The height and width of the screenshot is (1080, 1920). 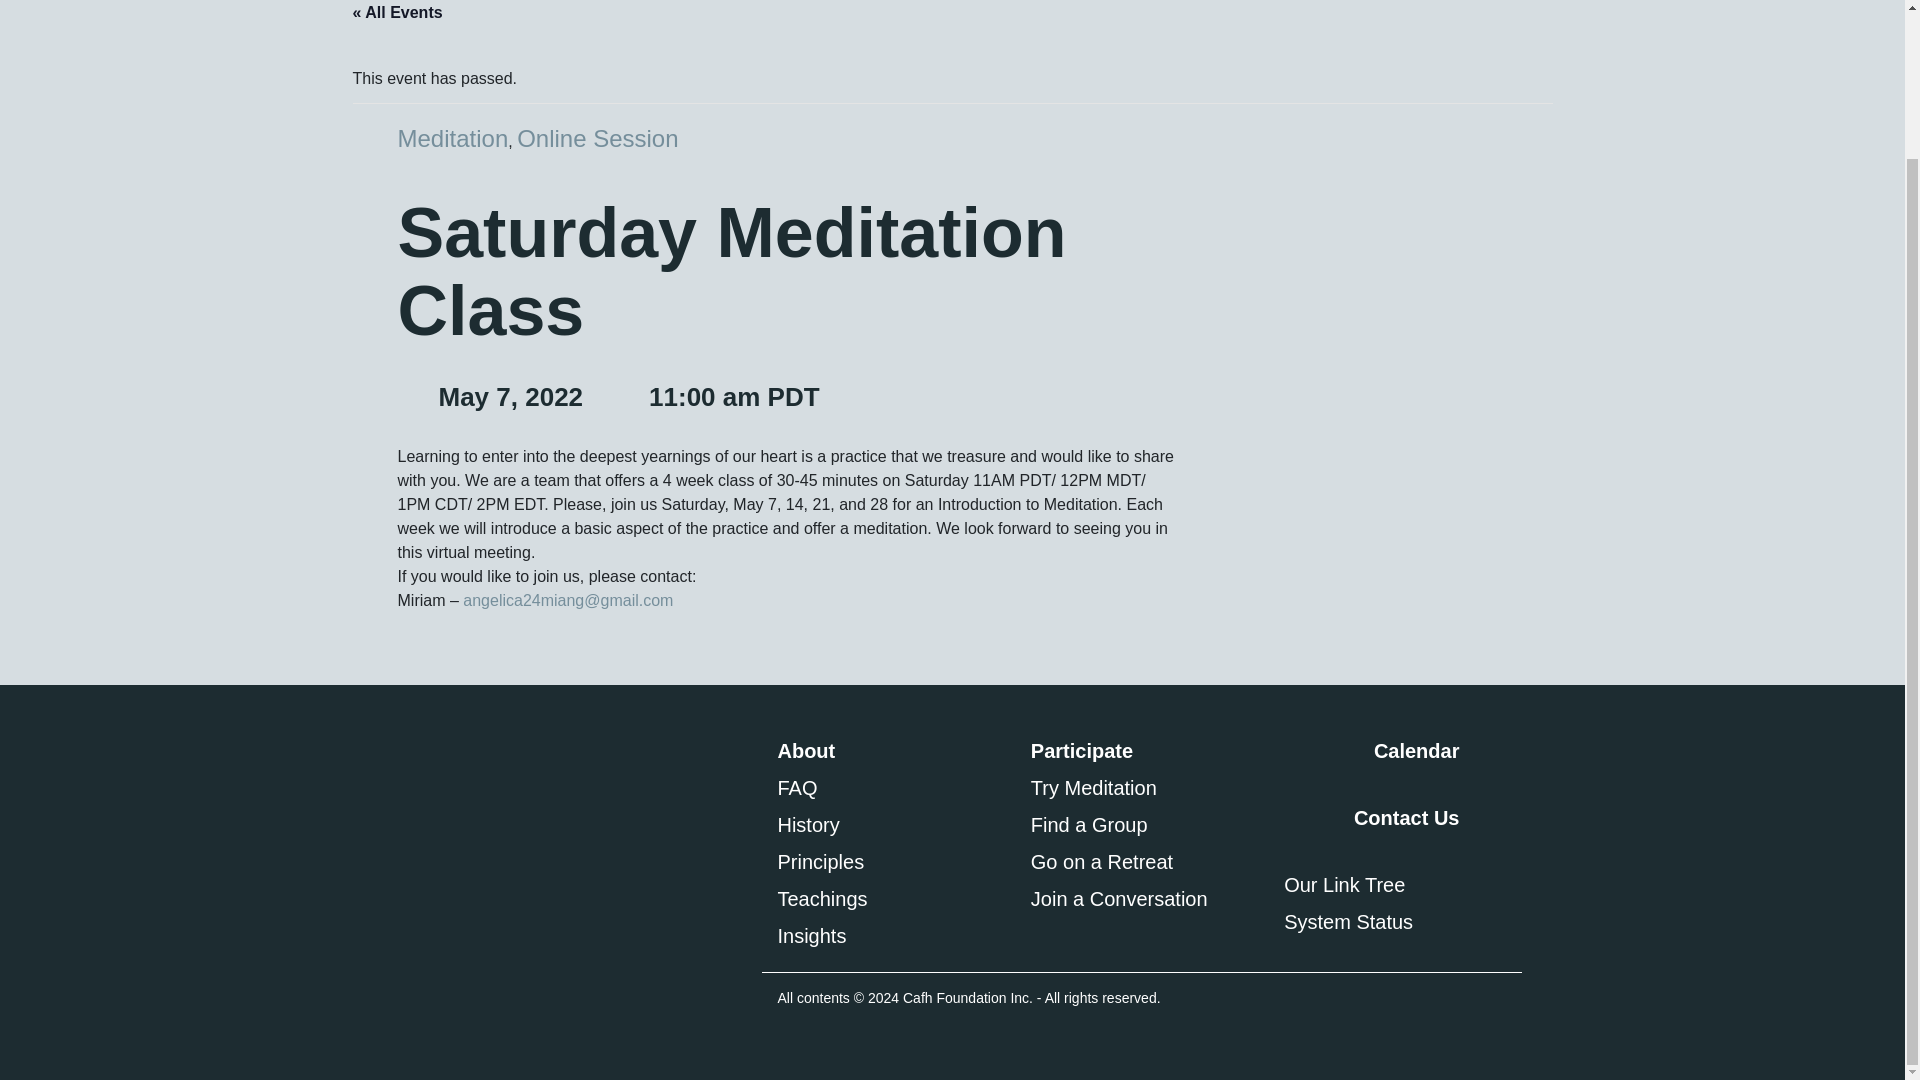 What do you see at coordinates (888, 862) in the screenshot?
I see `Principles` at bounding box center [888, 862].